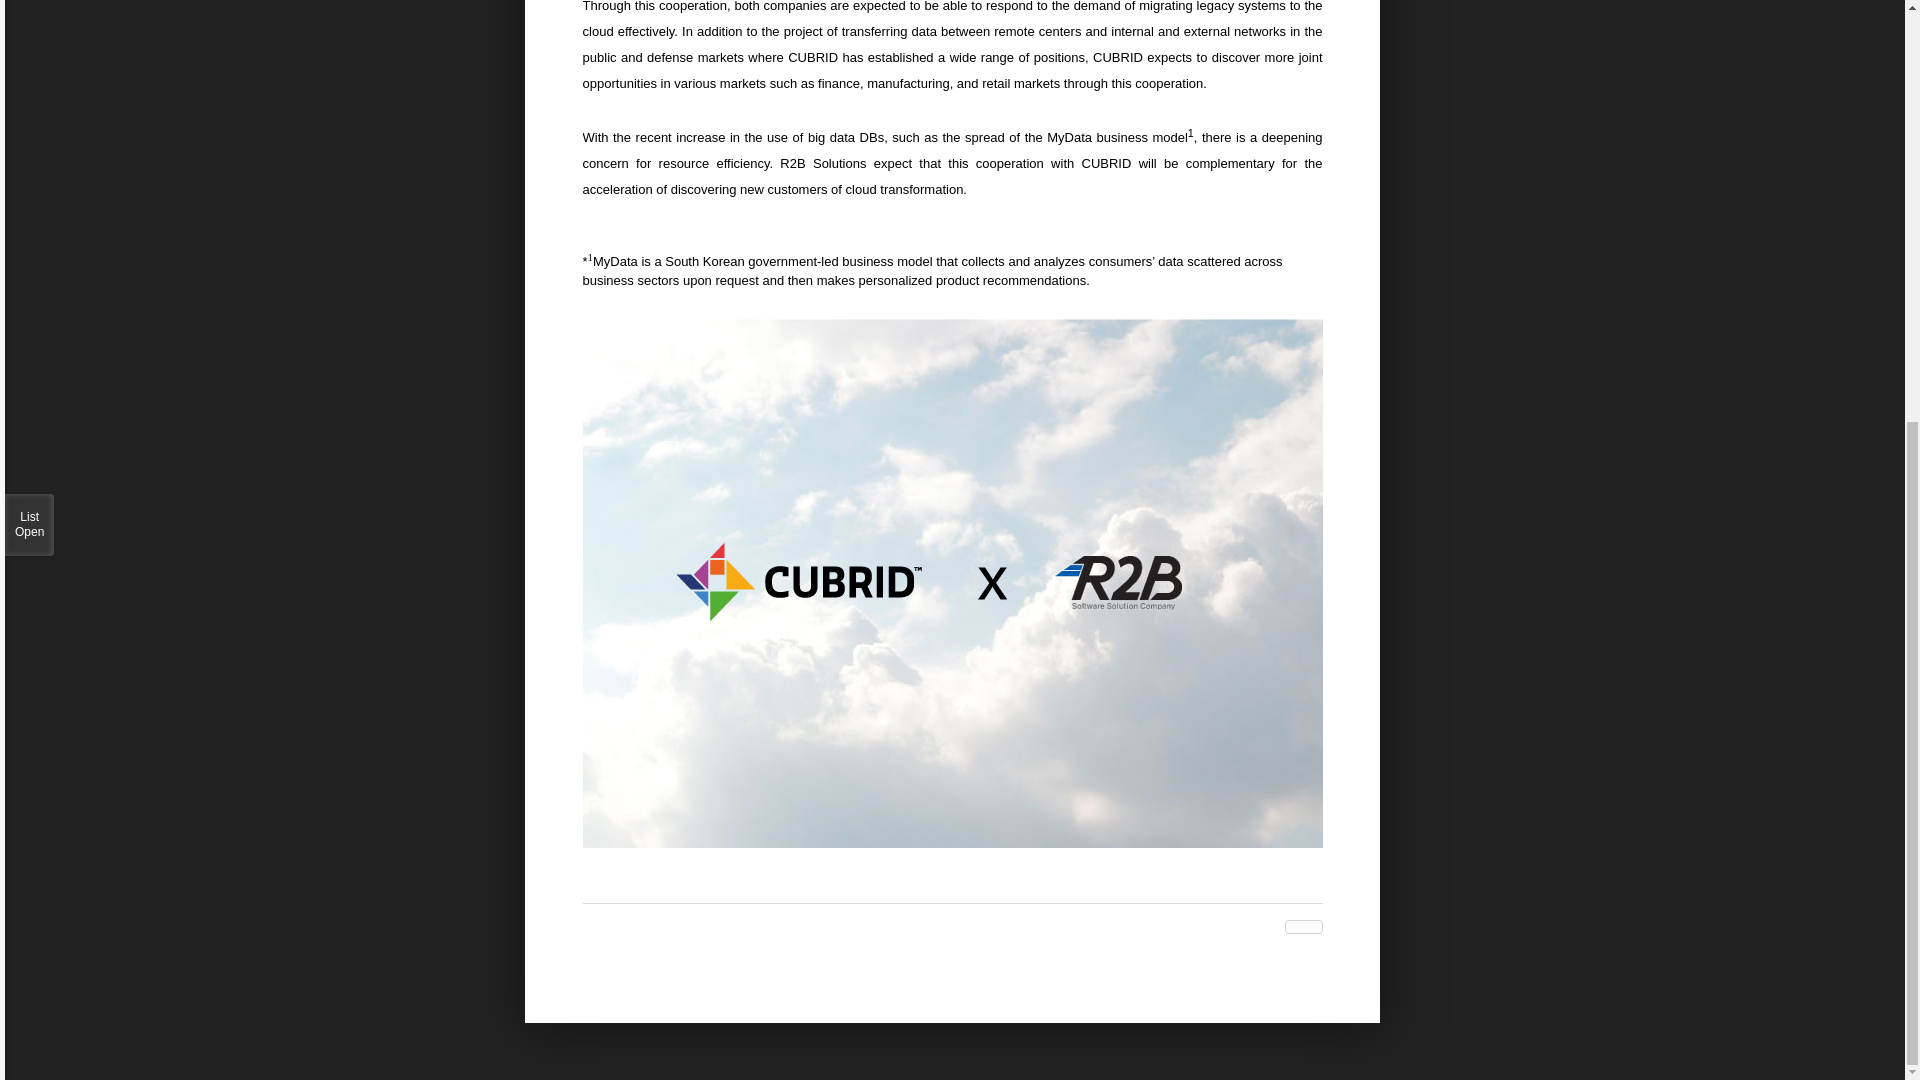 The height and width of the screenshot is (1080, 1920). I want to click on Print, so click(1316, 927).